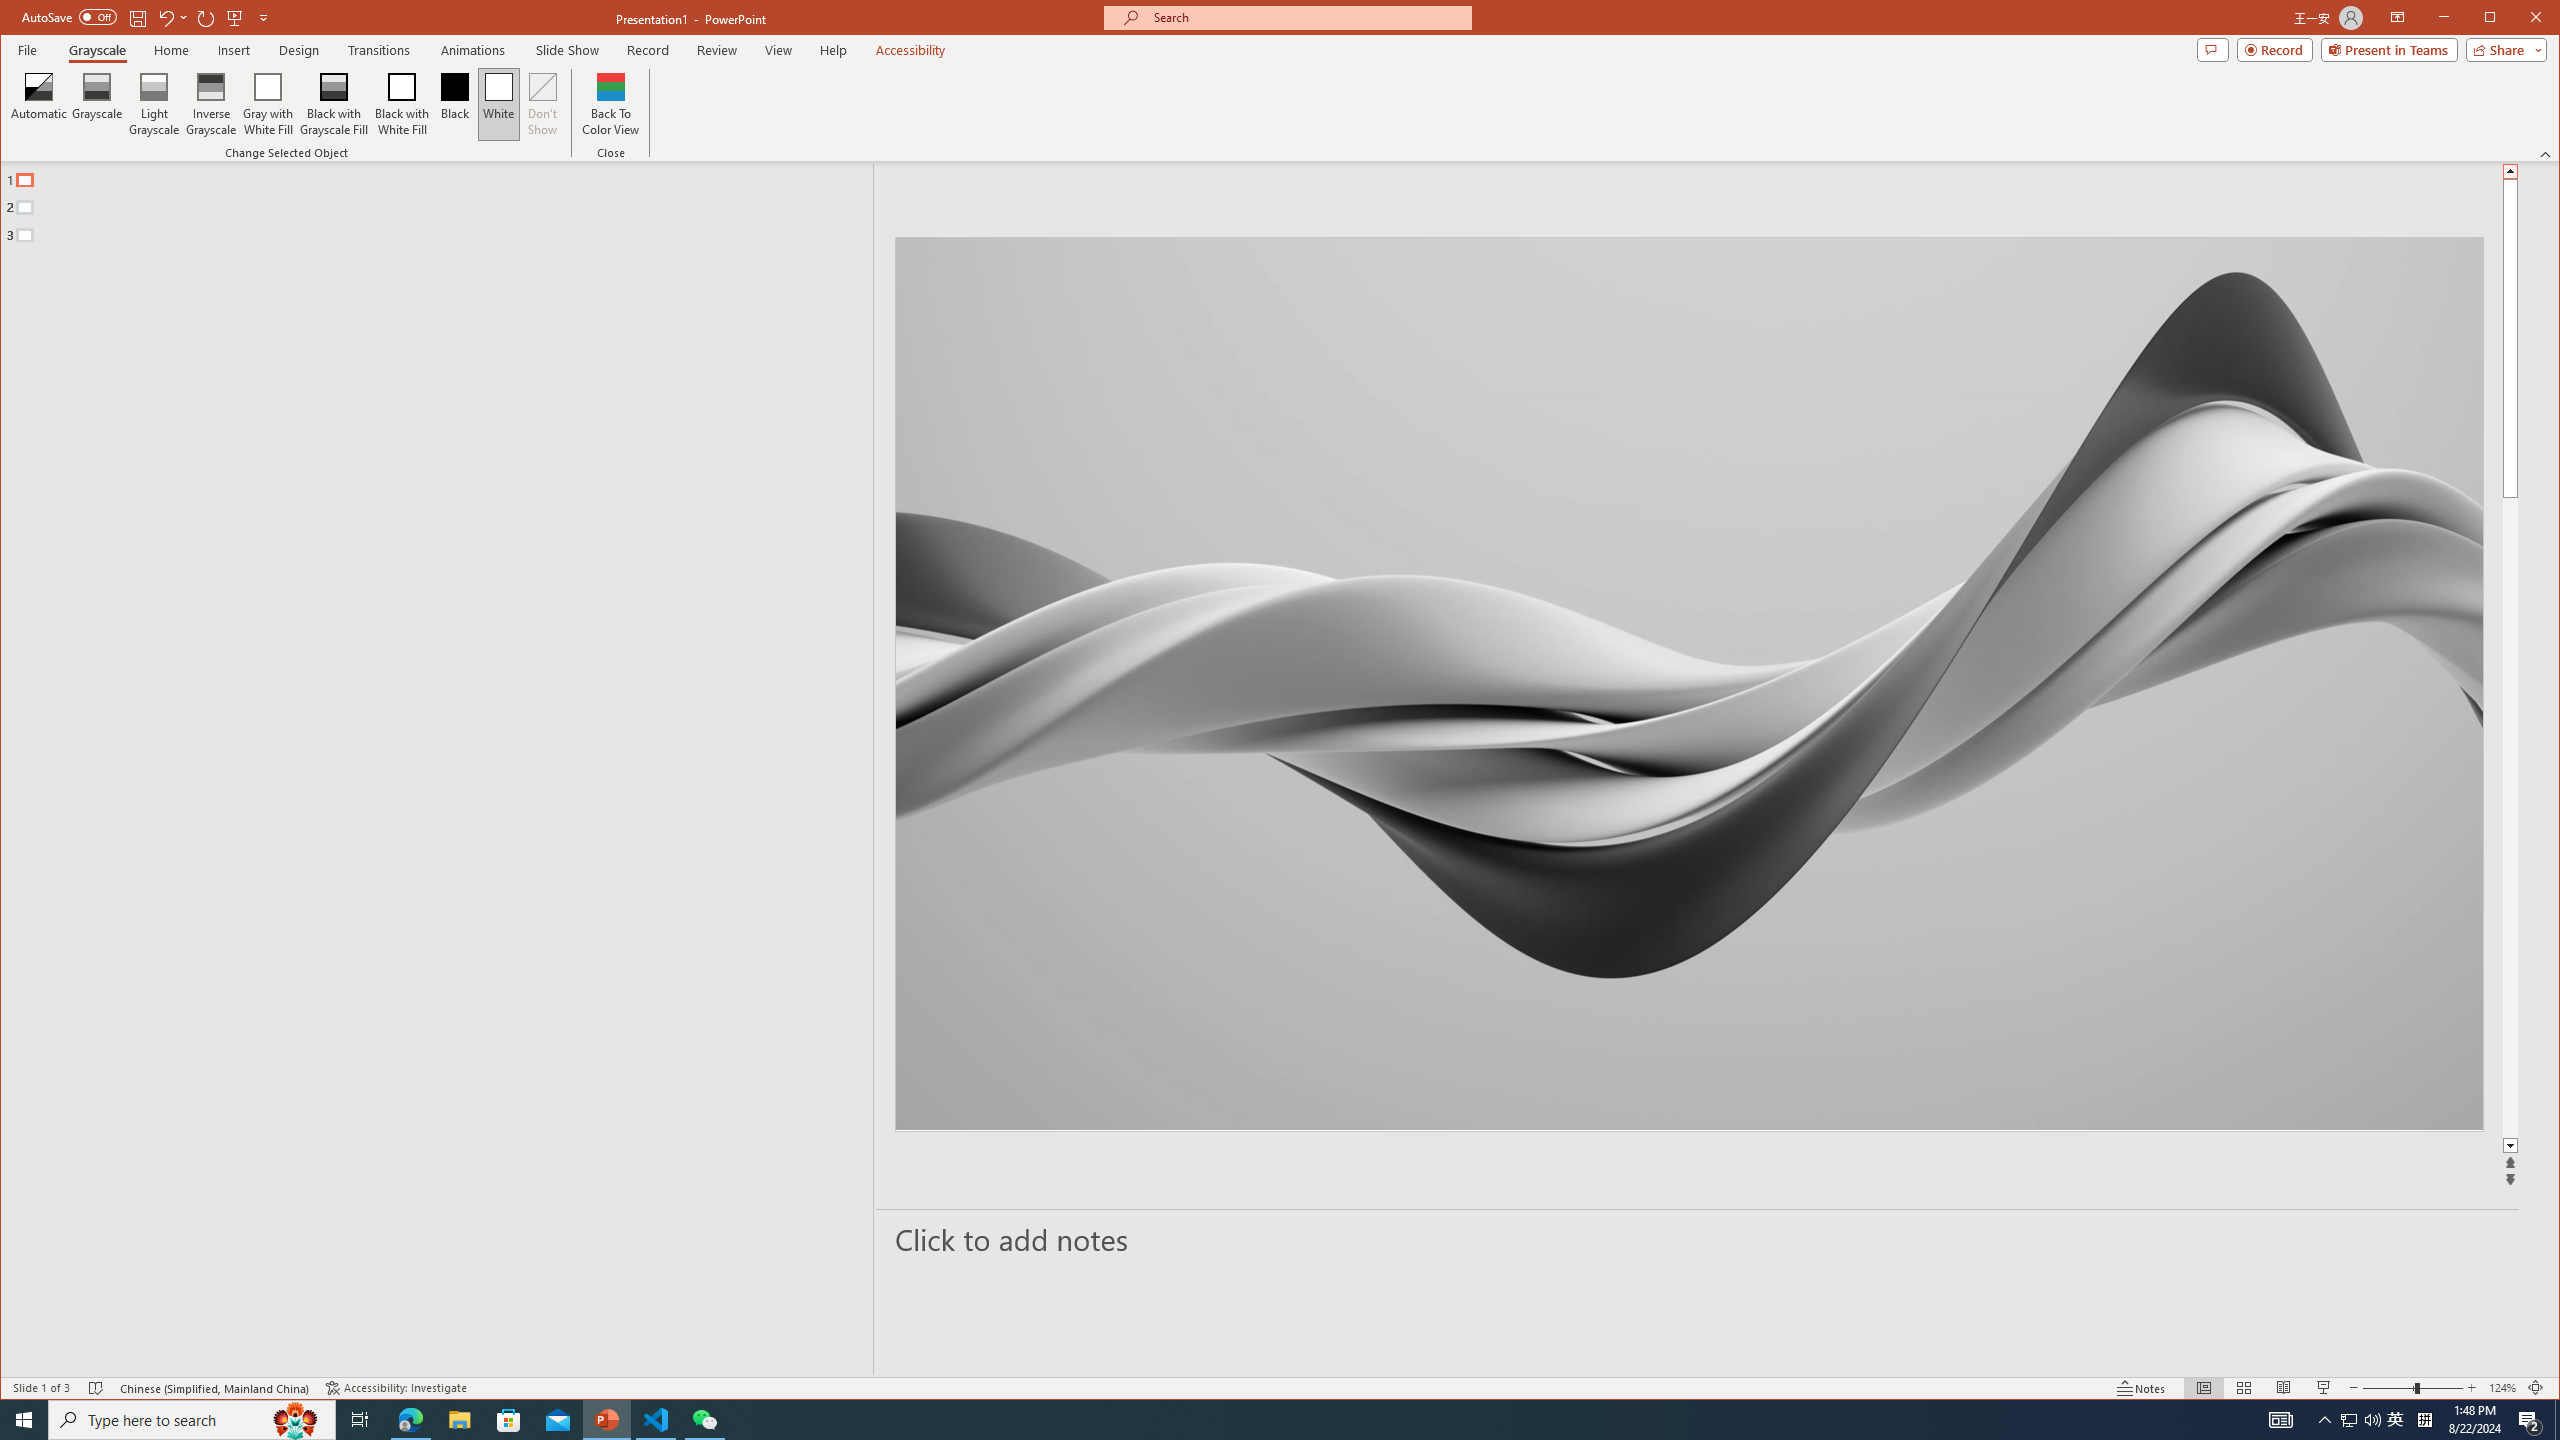  Describe the element at coordinates (456, 104) in the screenshot. I see `Black` at that location.